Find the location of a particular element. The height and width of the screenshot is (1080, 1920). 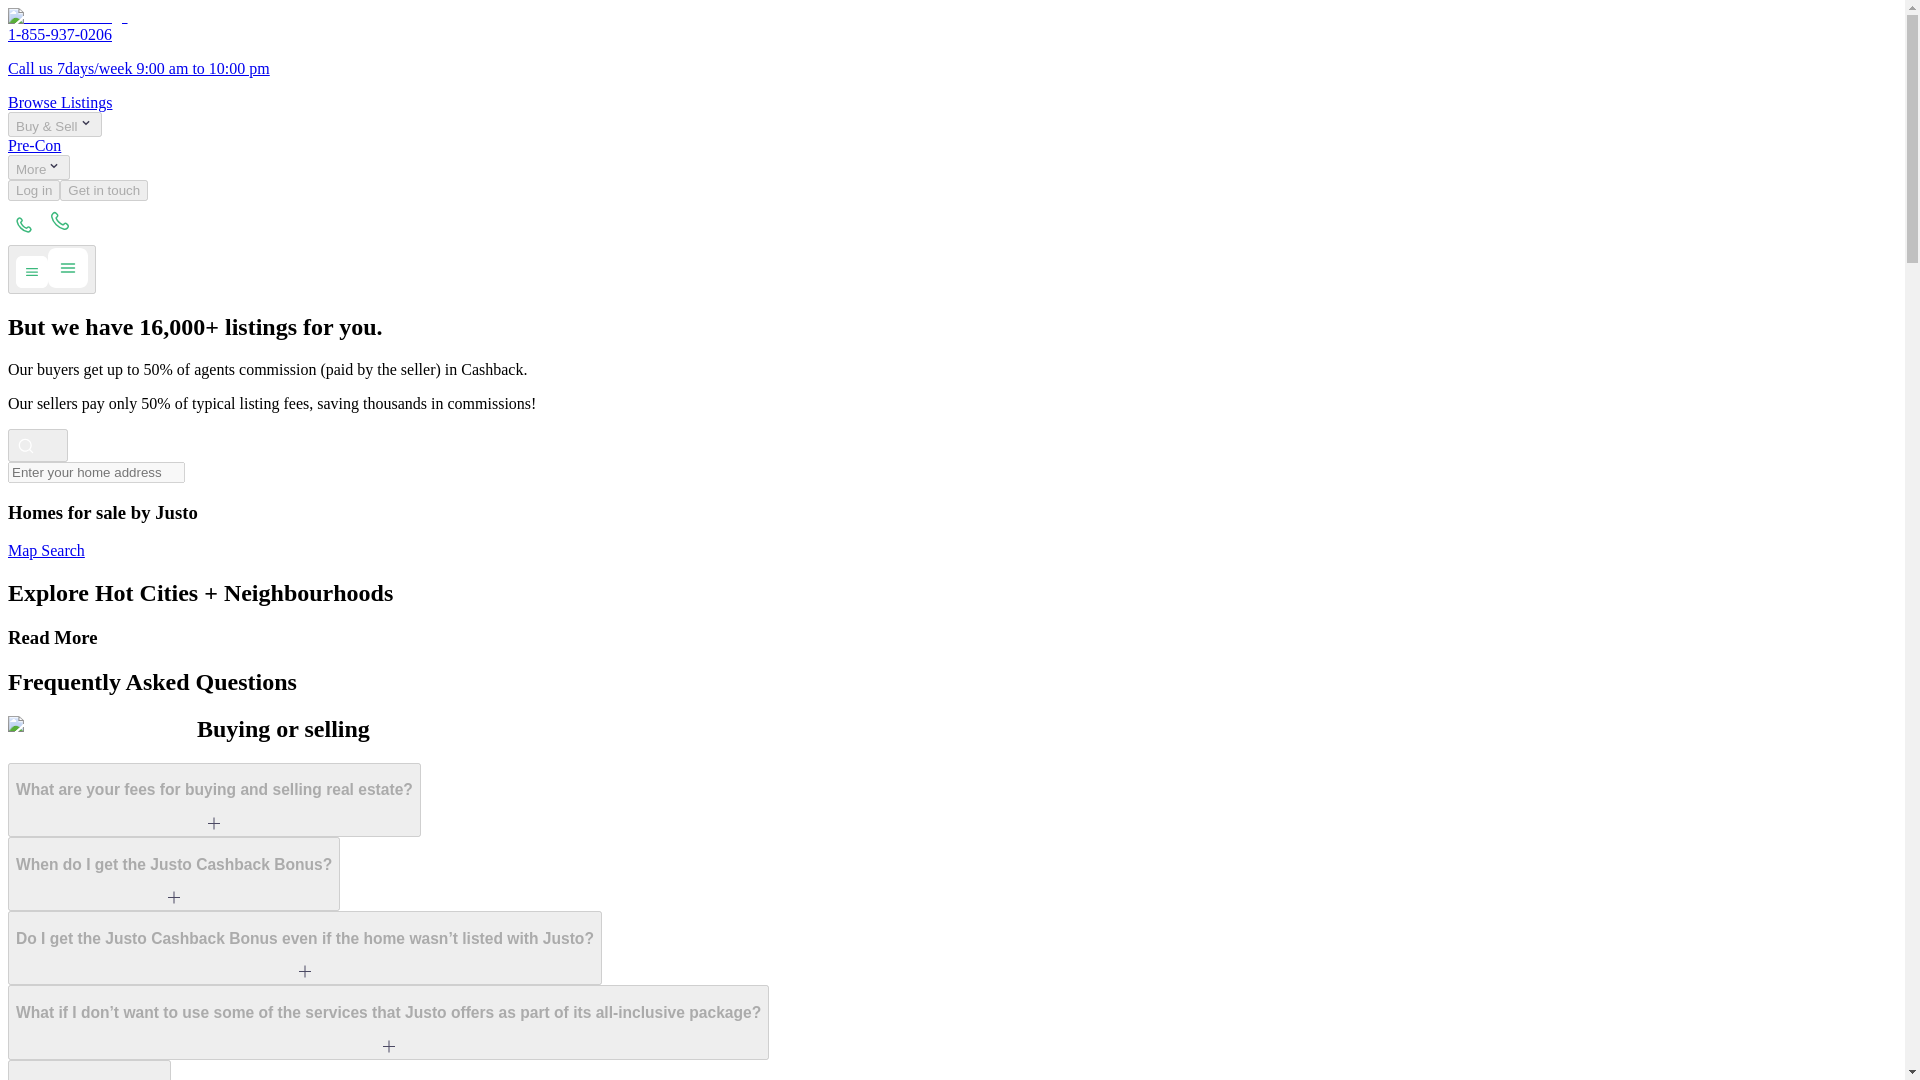

Why choose Justo? is located at coordinates (88, 1070).